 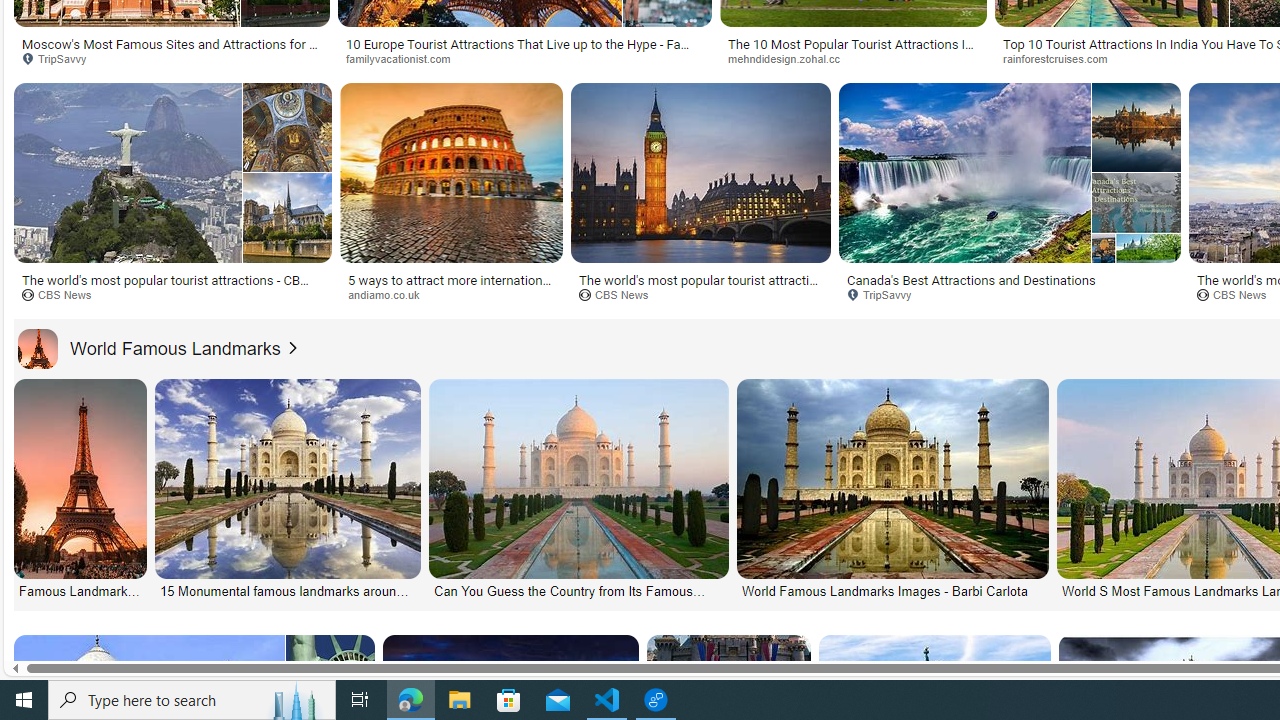 What do you see at coordinates (390, 294) in the screenshot?
I see `andiamo.co.uk` at bounding box center [390, 294].